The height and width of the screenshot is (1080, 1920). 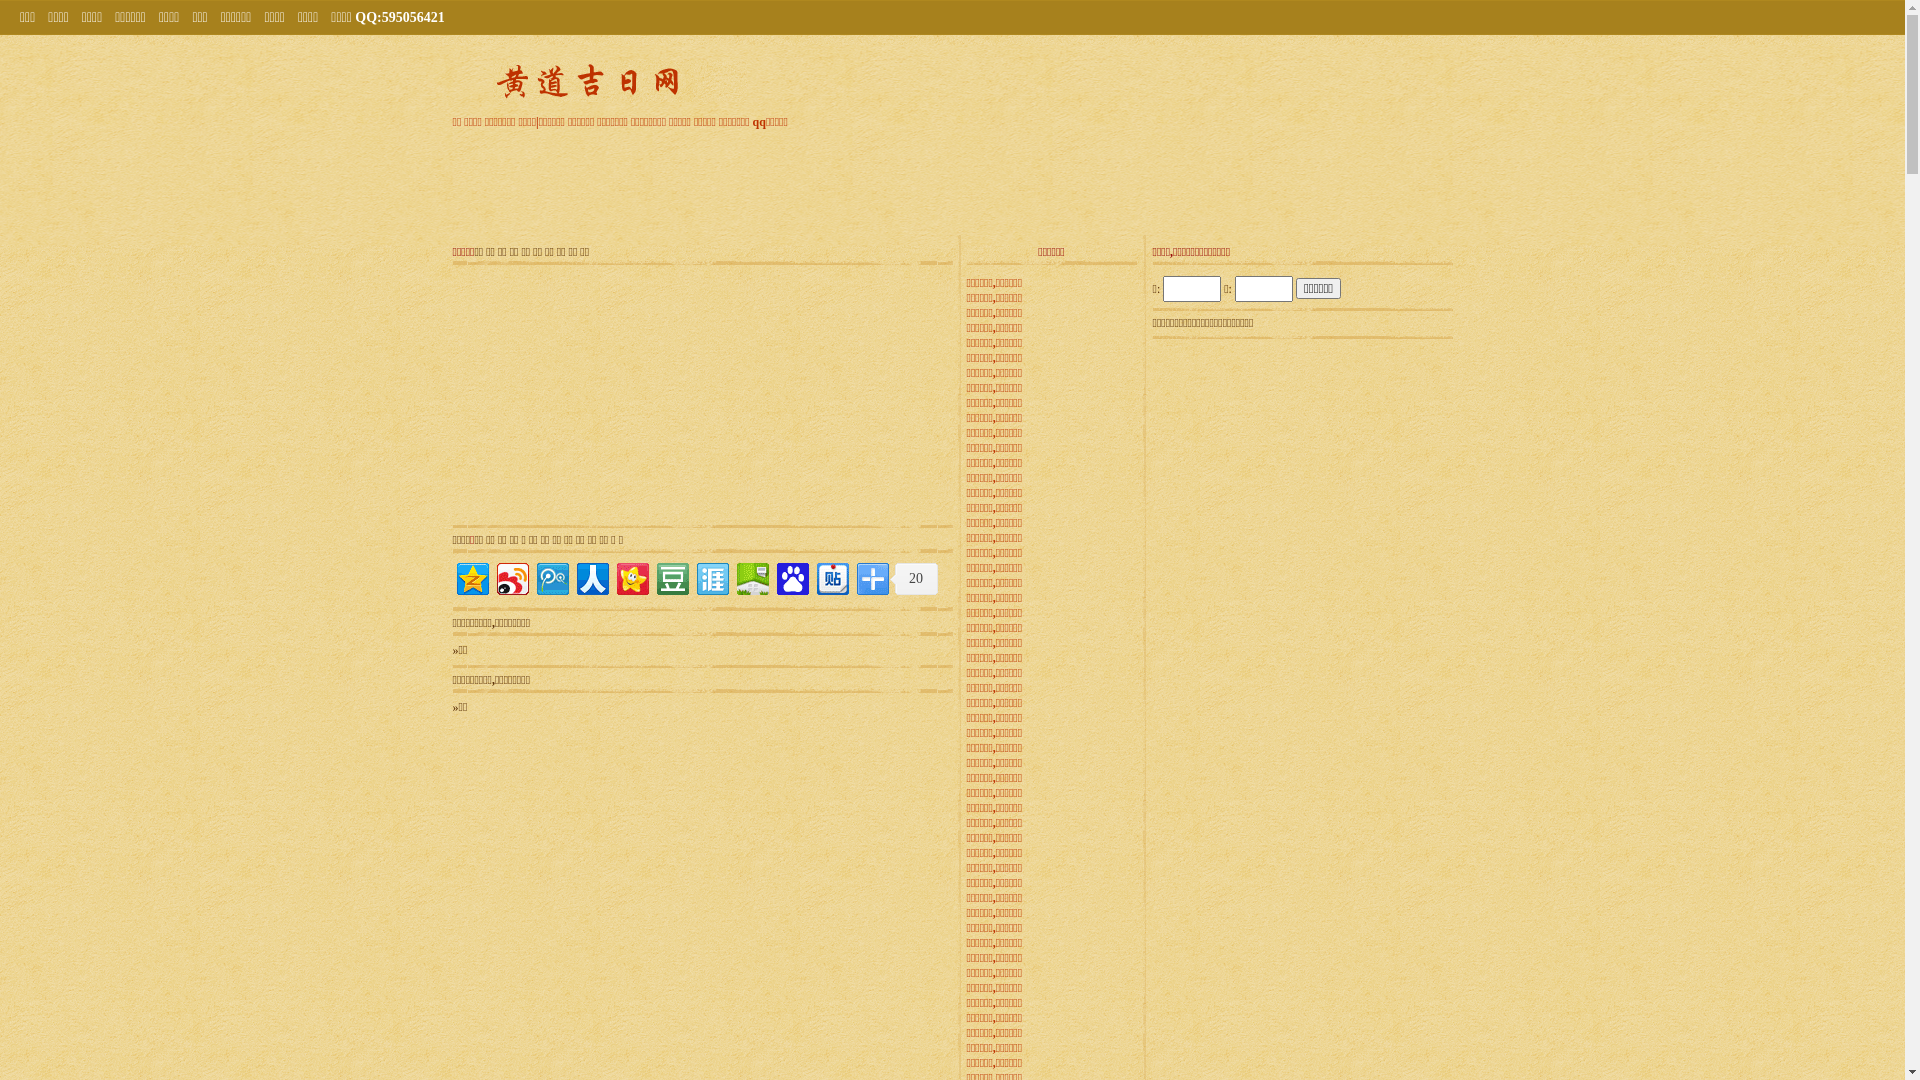 I want to click on Advertisement, so click(x=953, y=180).